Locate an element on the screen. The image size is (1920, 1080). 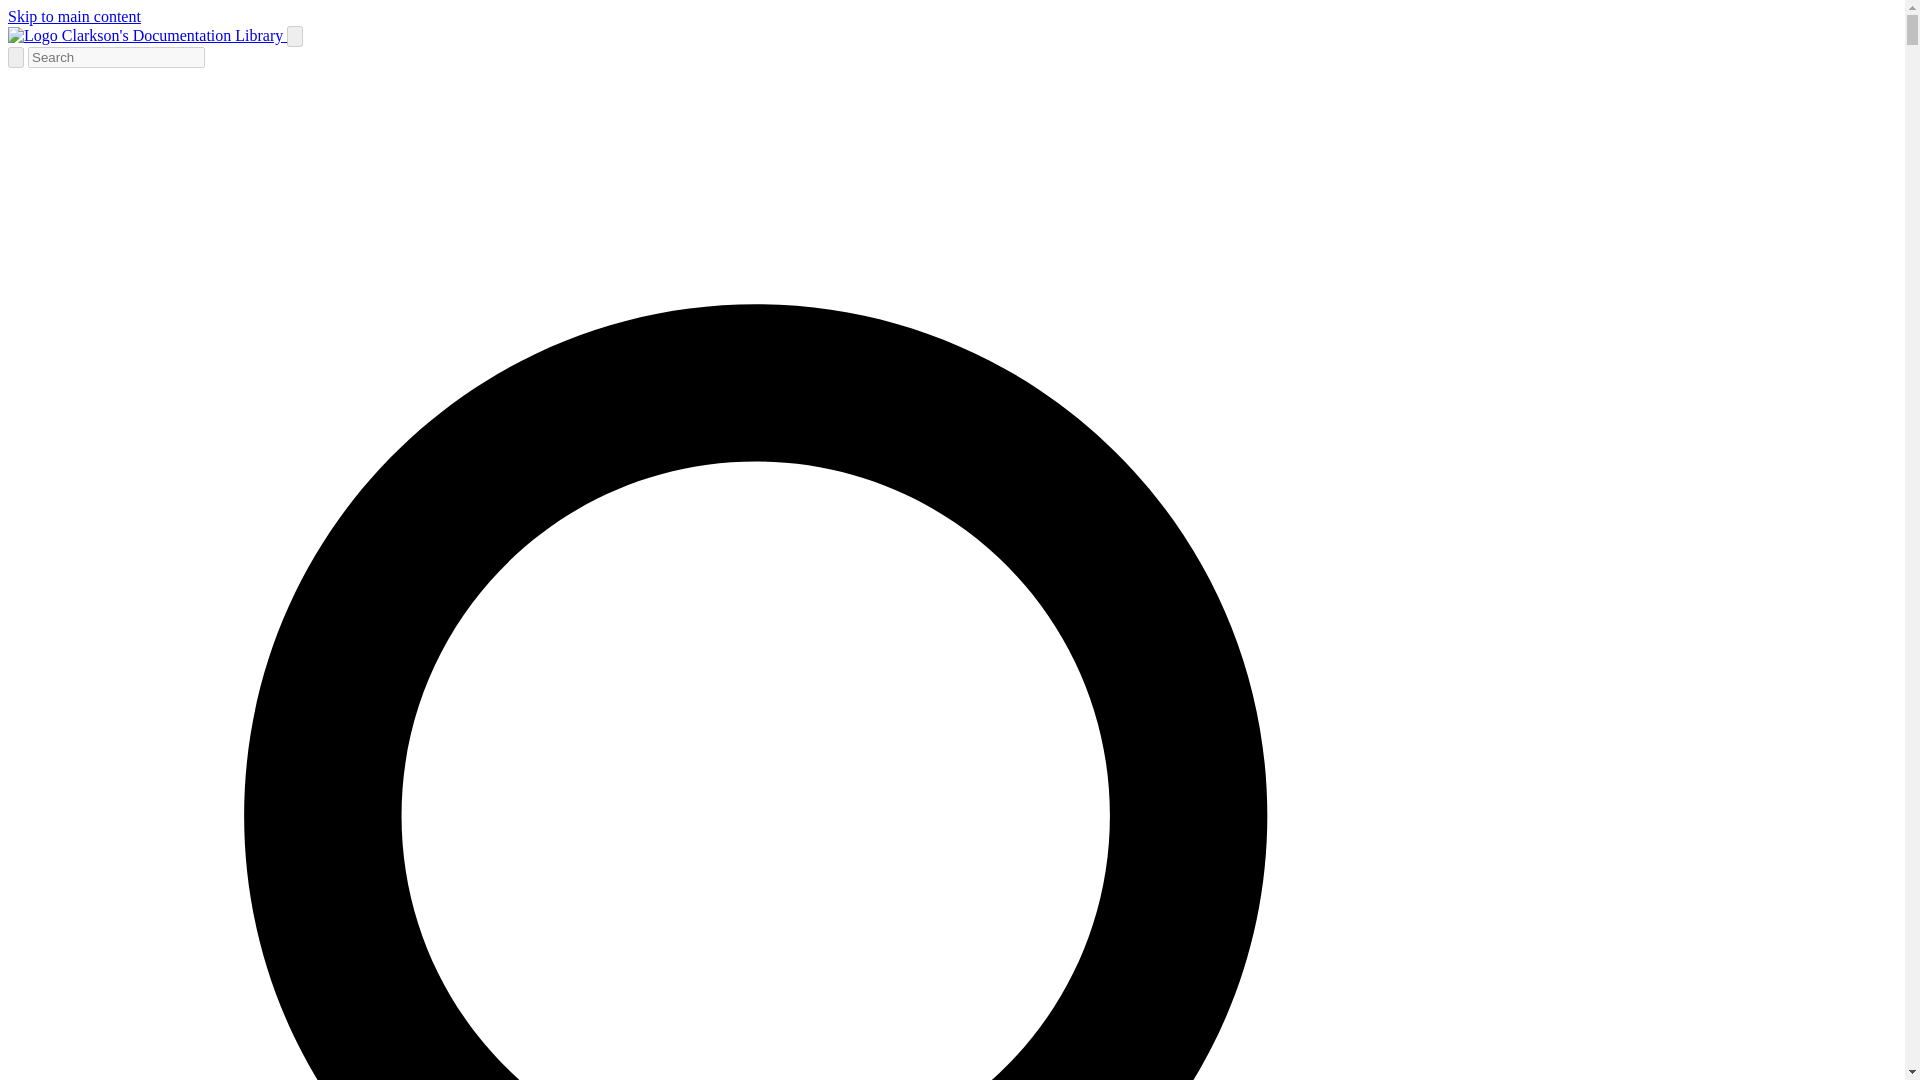
Clarkson's Documentation Library is located at coordinates (146, 36).